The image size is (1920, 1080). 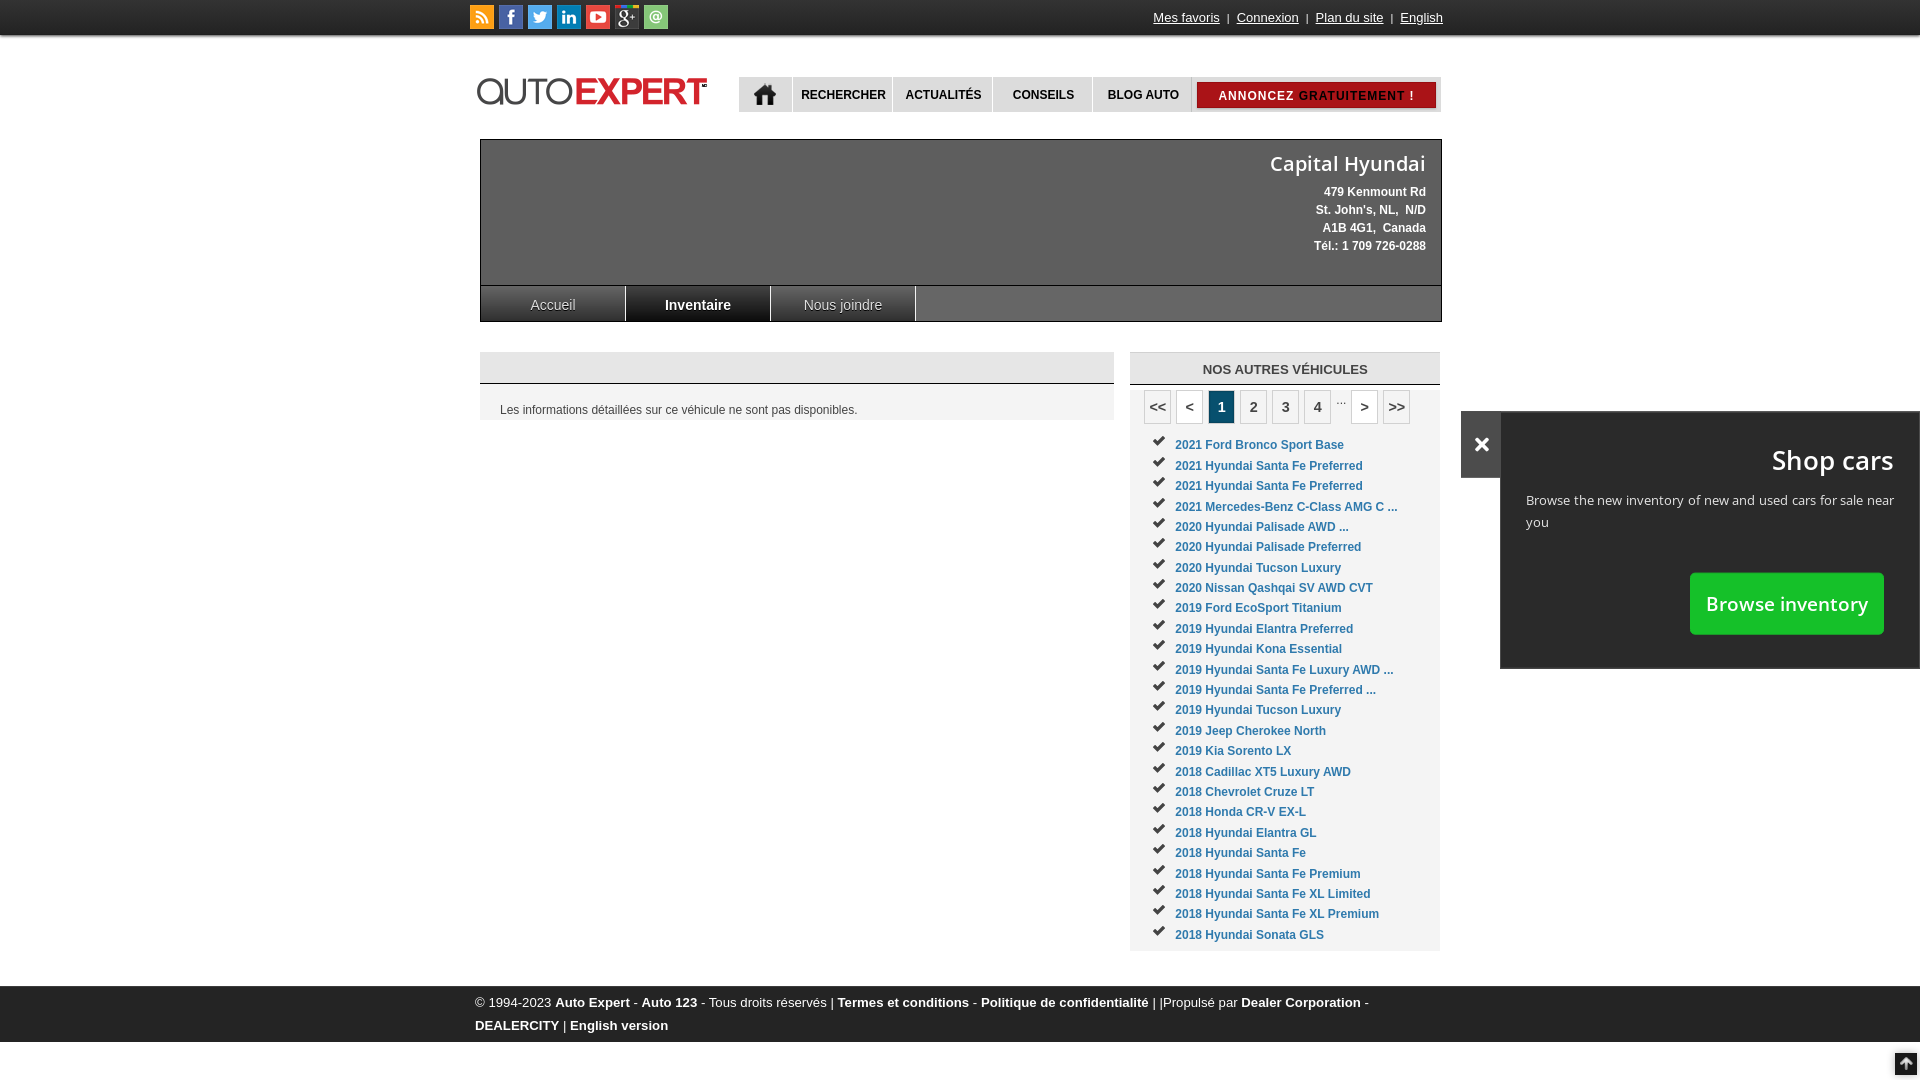 What do you see at coordinates (1318, 407) in the screenshot?
I see `4` at bounding box center [1318, 407].